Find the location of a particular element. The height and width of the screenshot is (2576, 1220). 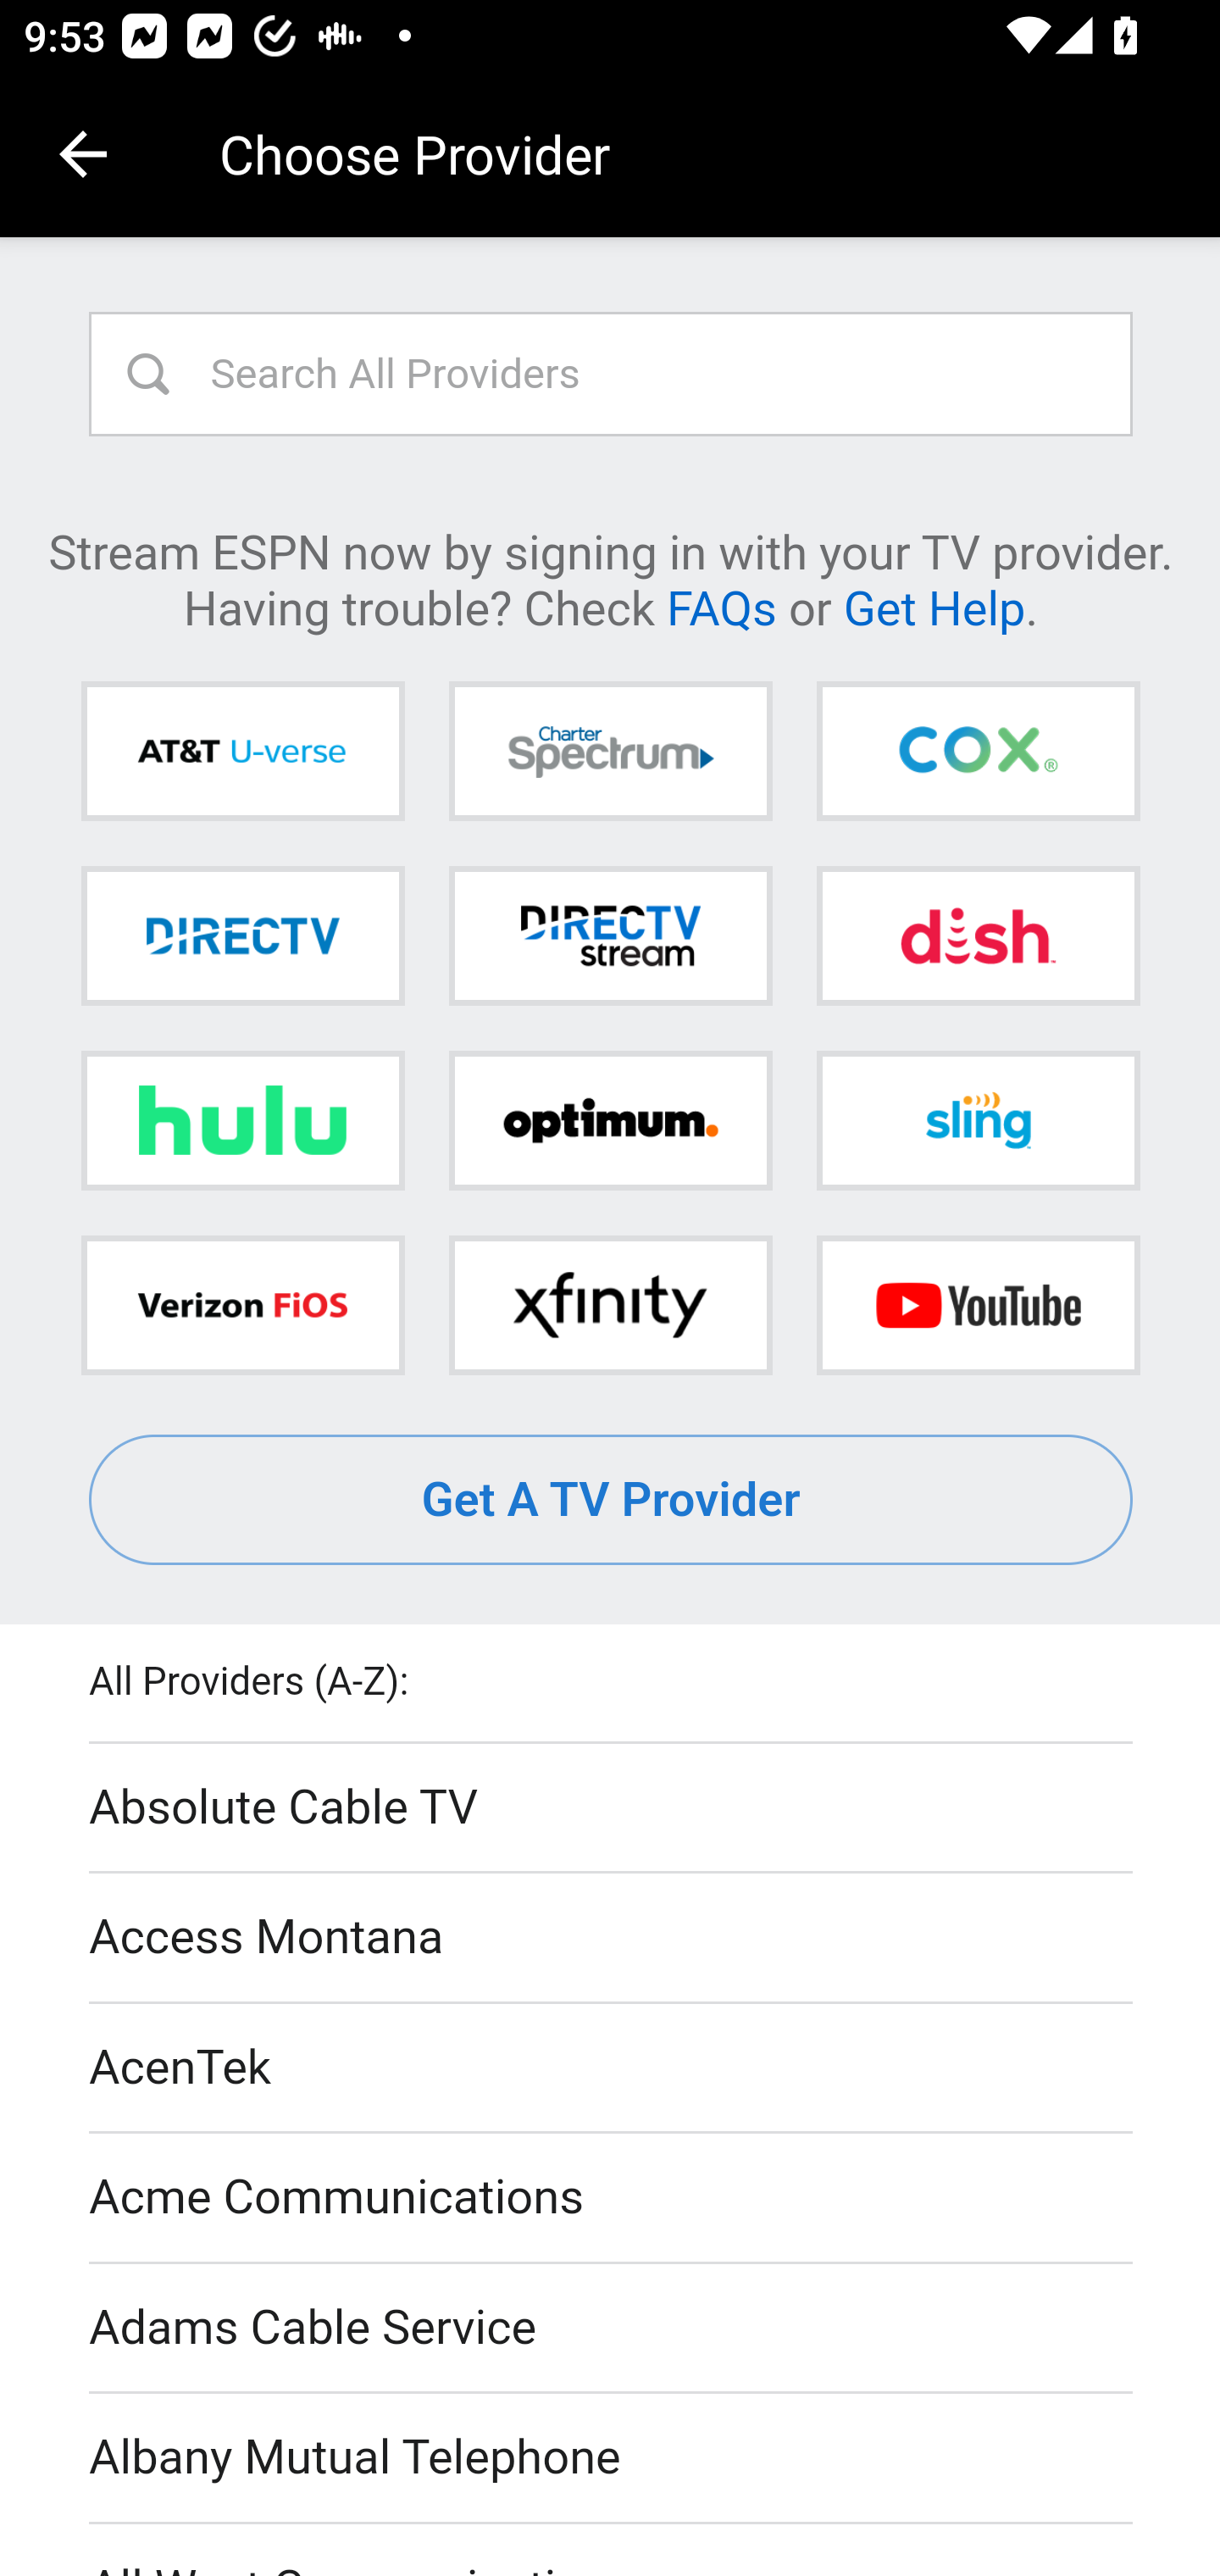

Access Montana is located at coordinates (612, 1937).